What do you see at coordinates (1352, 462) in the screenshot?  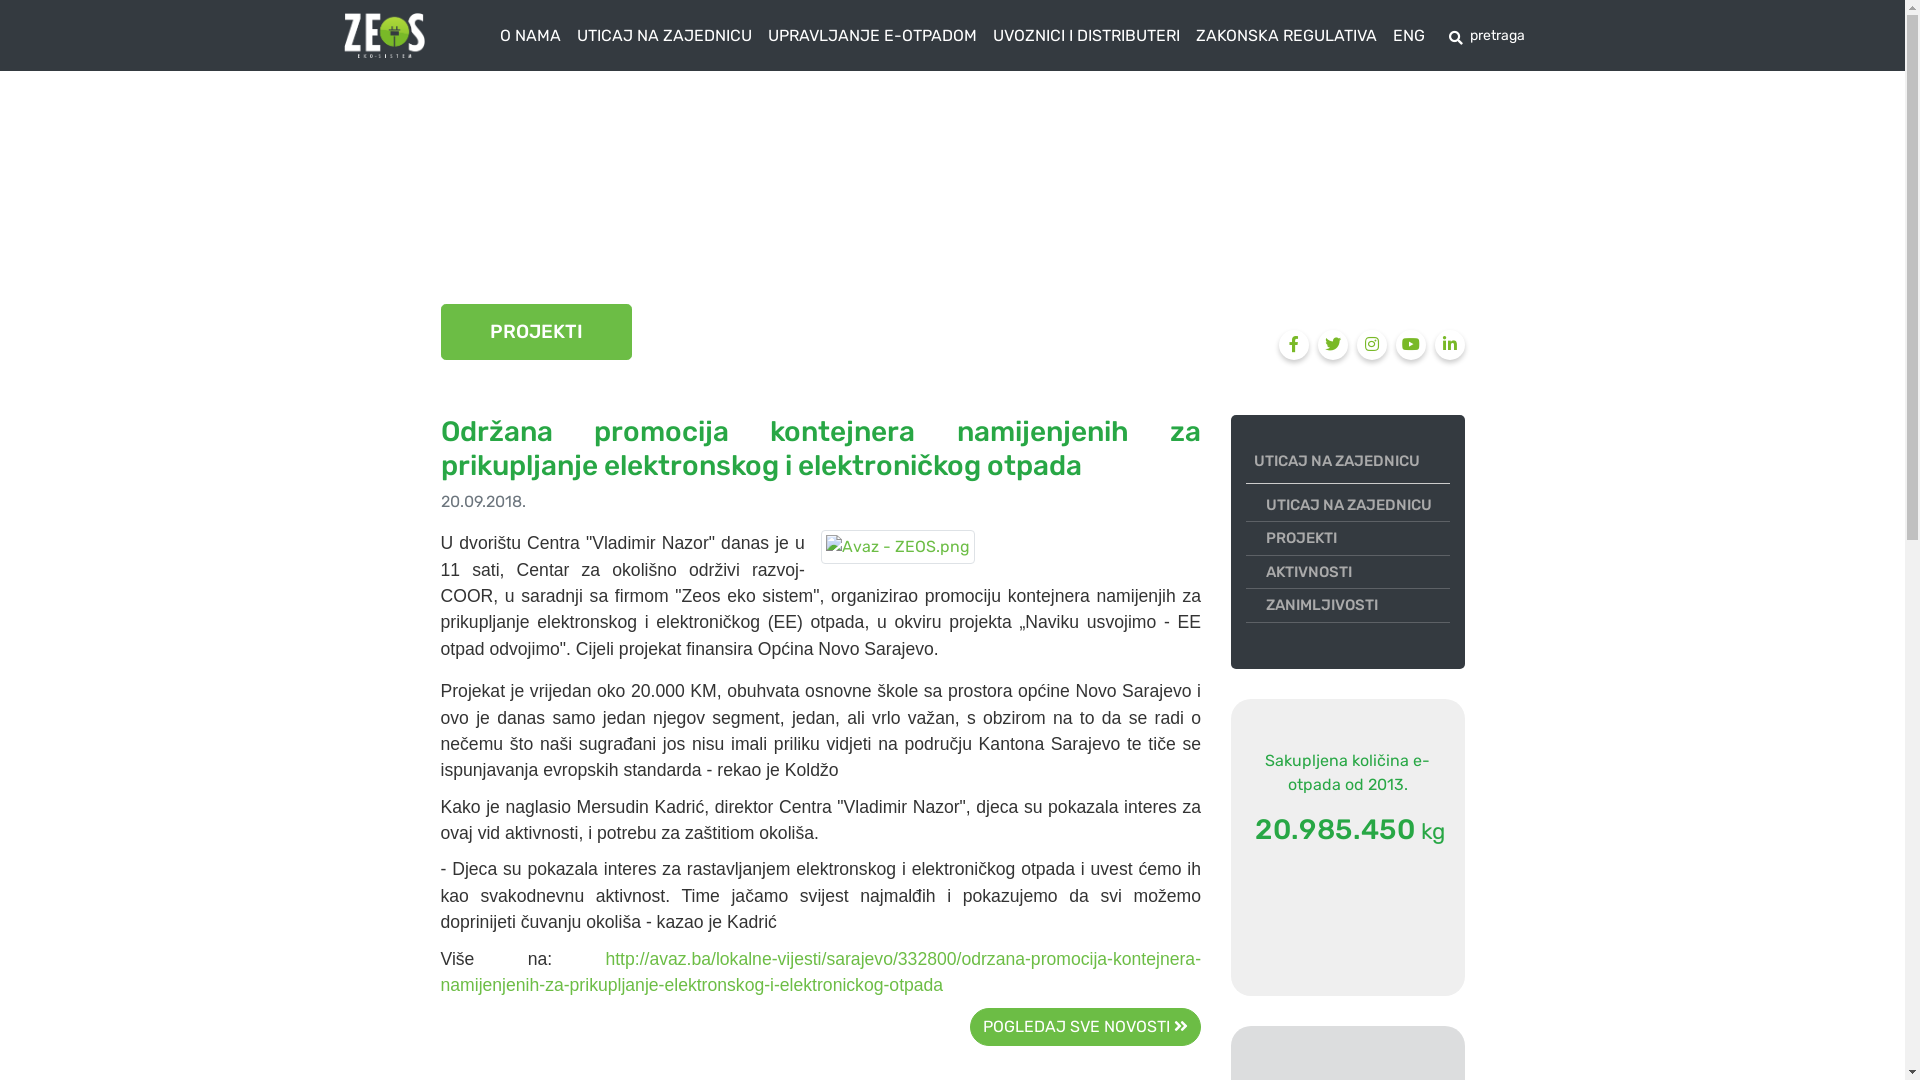 I see `UTICAJ NA ZAJEDNICU` at bounding box center [1352, 462].